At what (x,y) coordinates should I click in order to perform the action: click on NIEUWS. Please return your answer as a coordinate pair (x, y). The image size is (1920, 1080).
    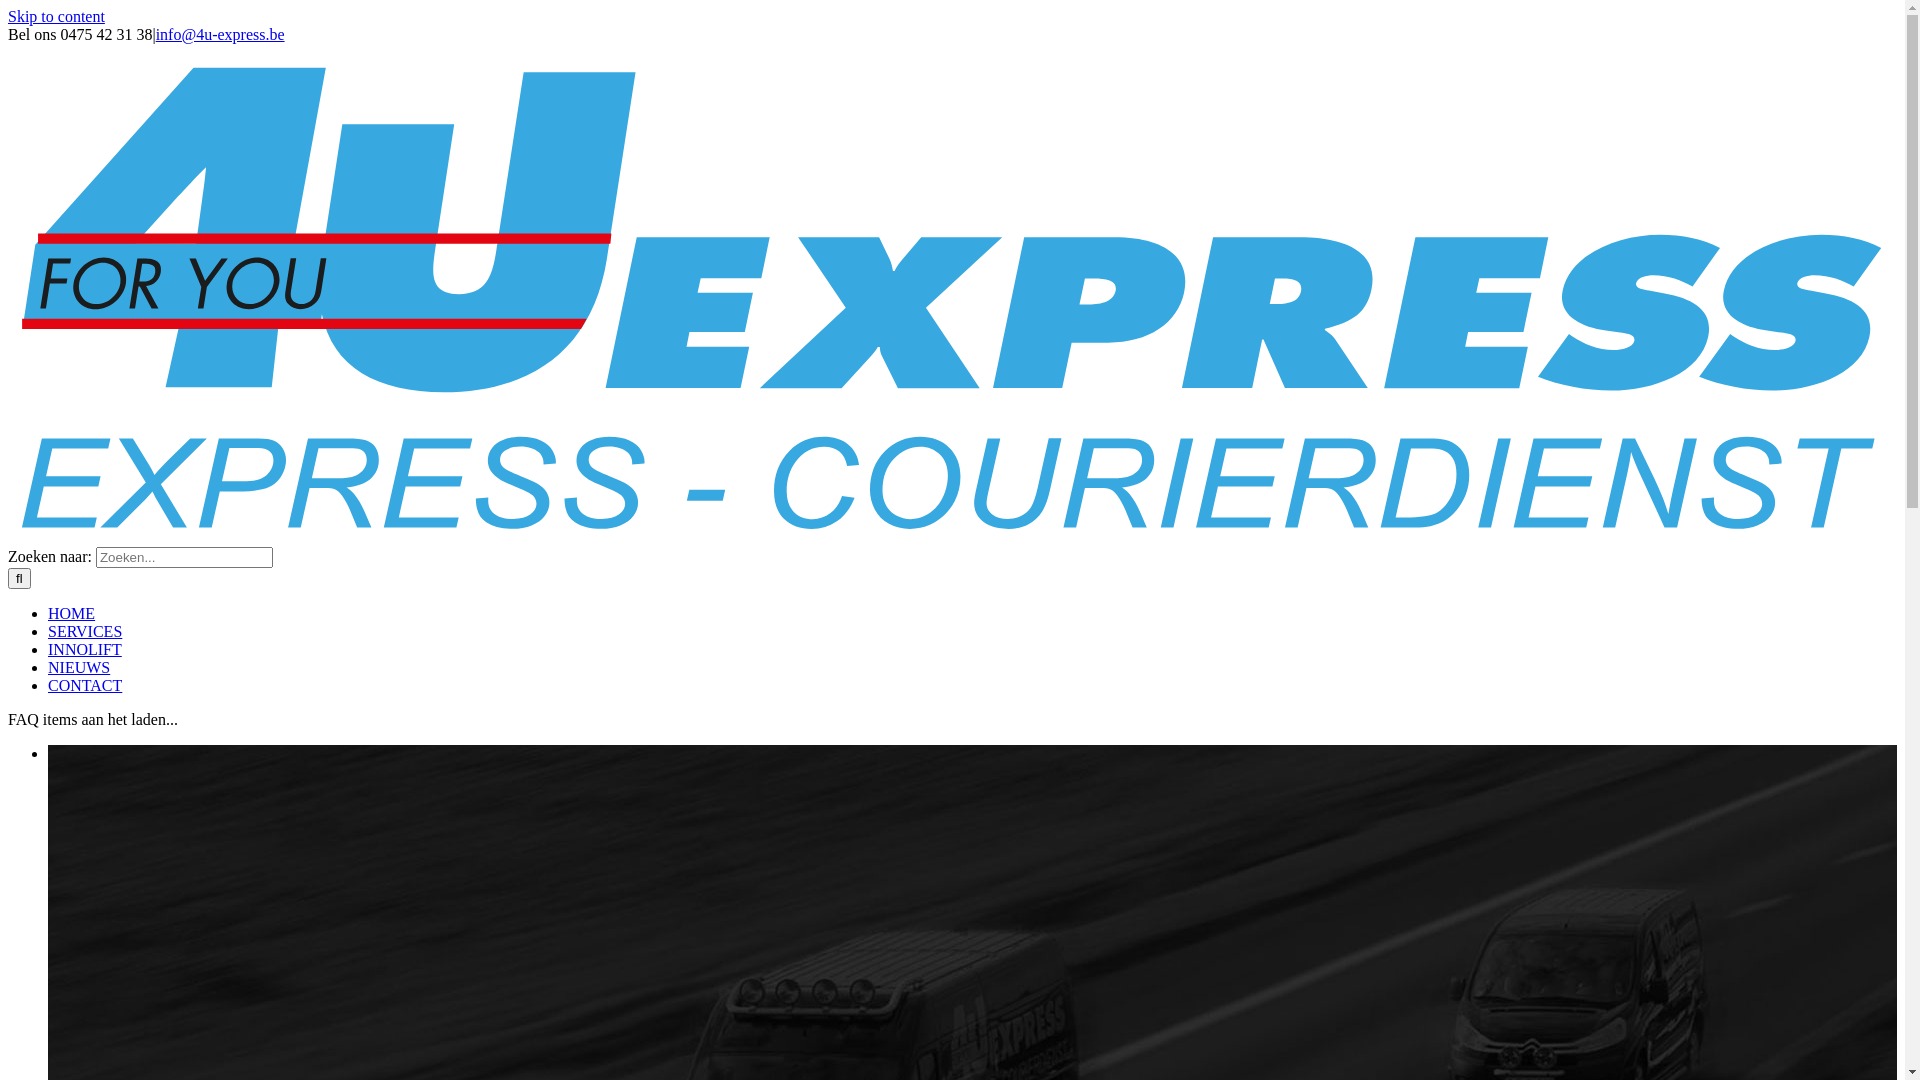
    Looking at the image, I should click on (79, 668).